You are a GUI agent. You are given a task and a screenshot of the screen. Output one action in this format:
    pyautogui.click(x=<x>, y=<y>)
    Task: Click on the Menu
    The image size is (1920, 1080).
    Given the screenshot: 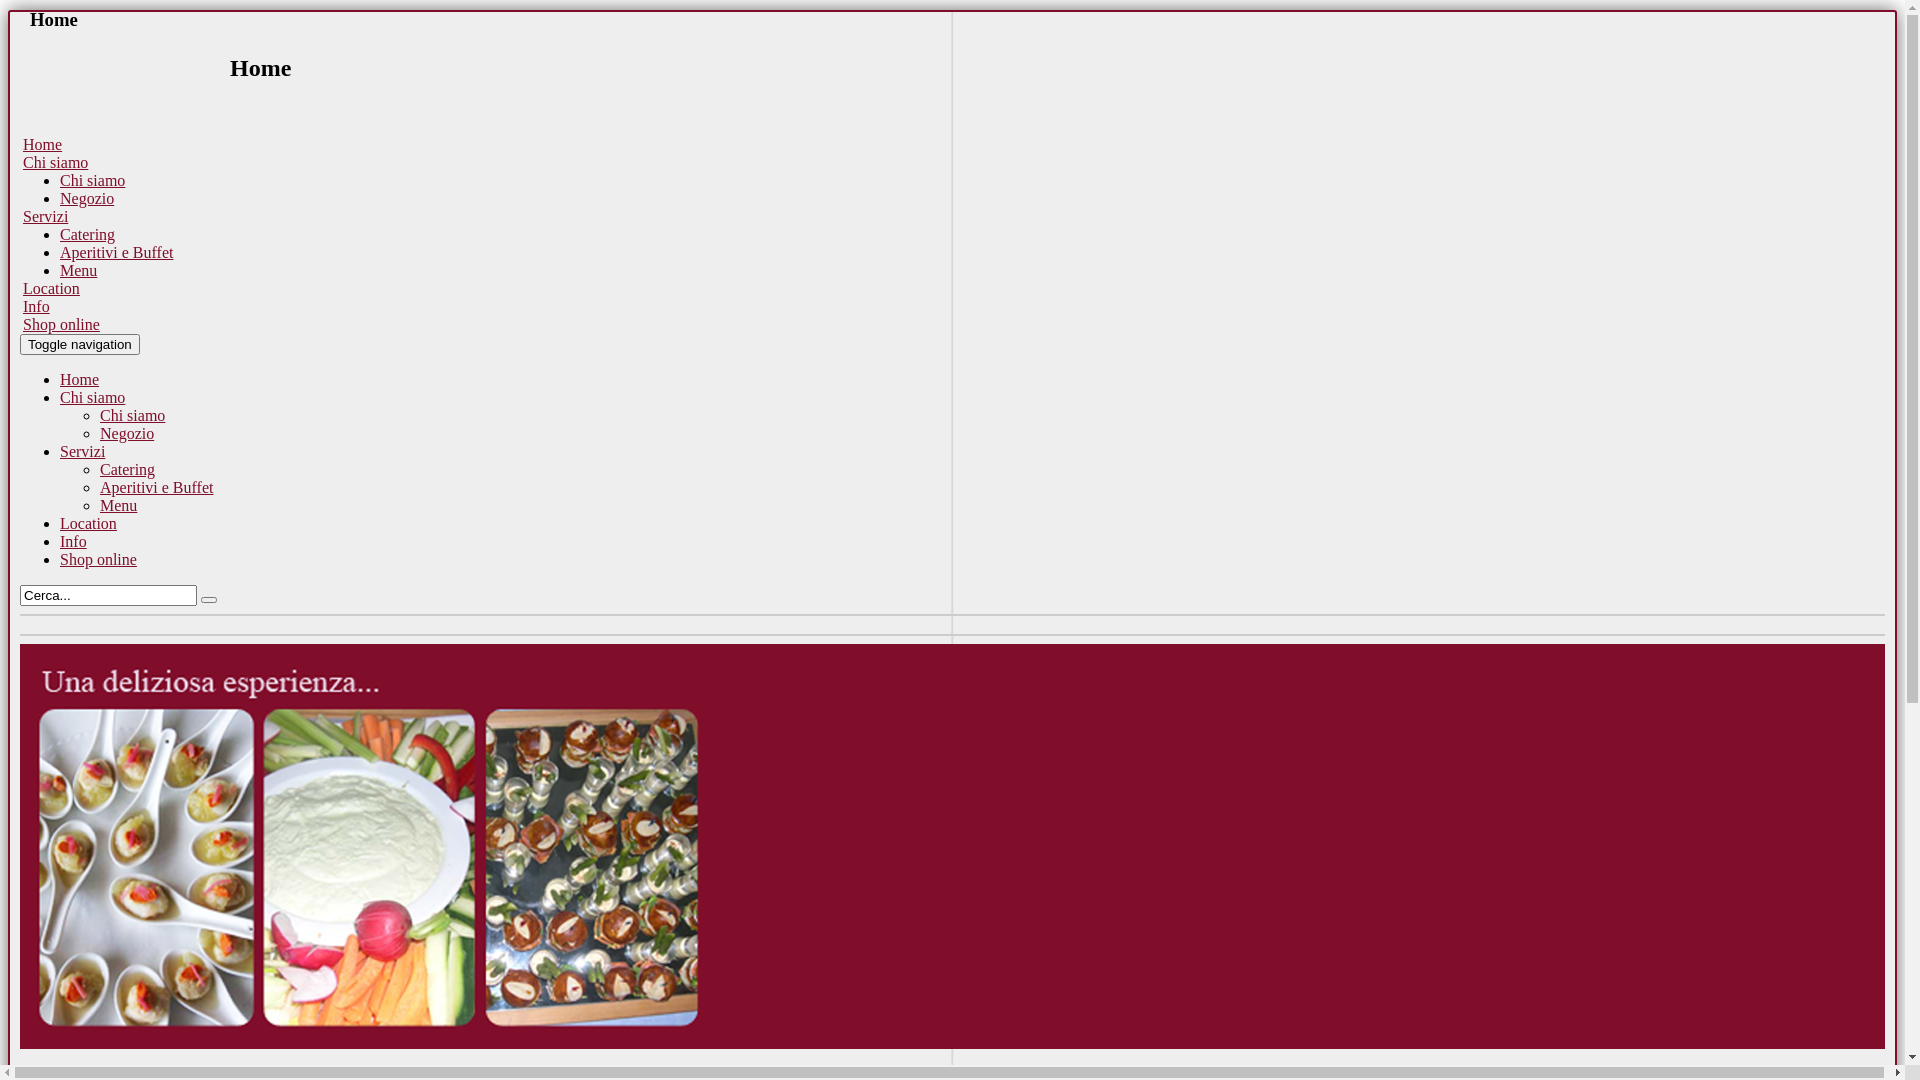 What is the action you would take?
    pyautogui.click(x=78, y=270)
    